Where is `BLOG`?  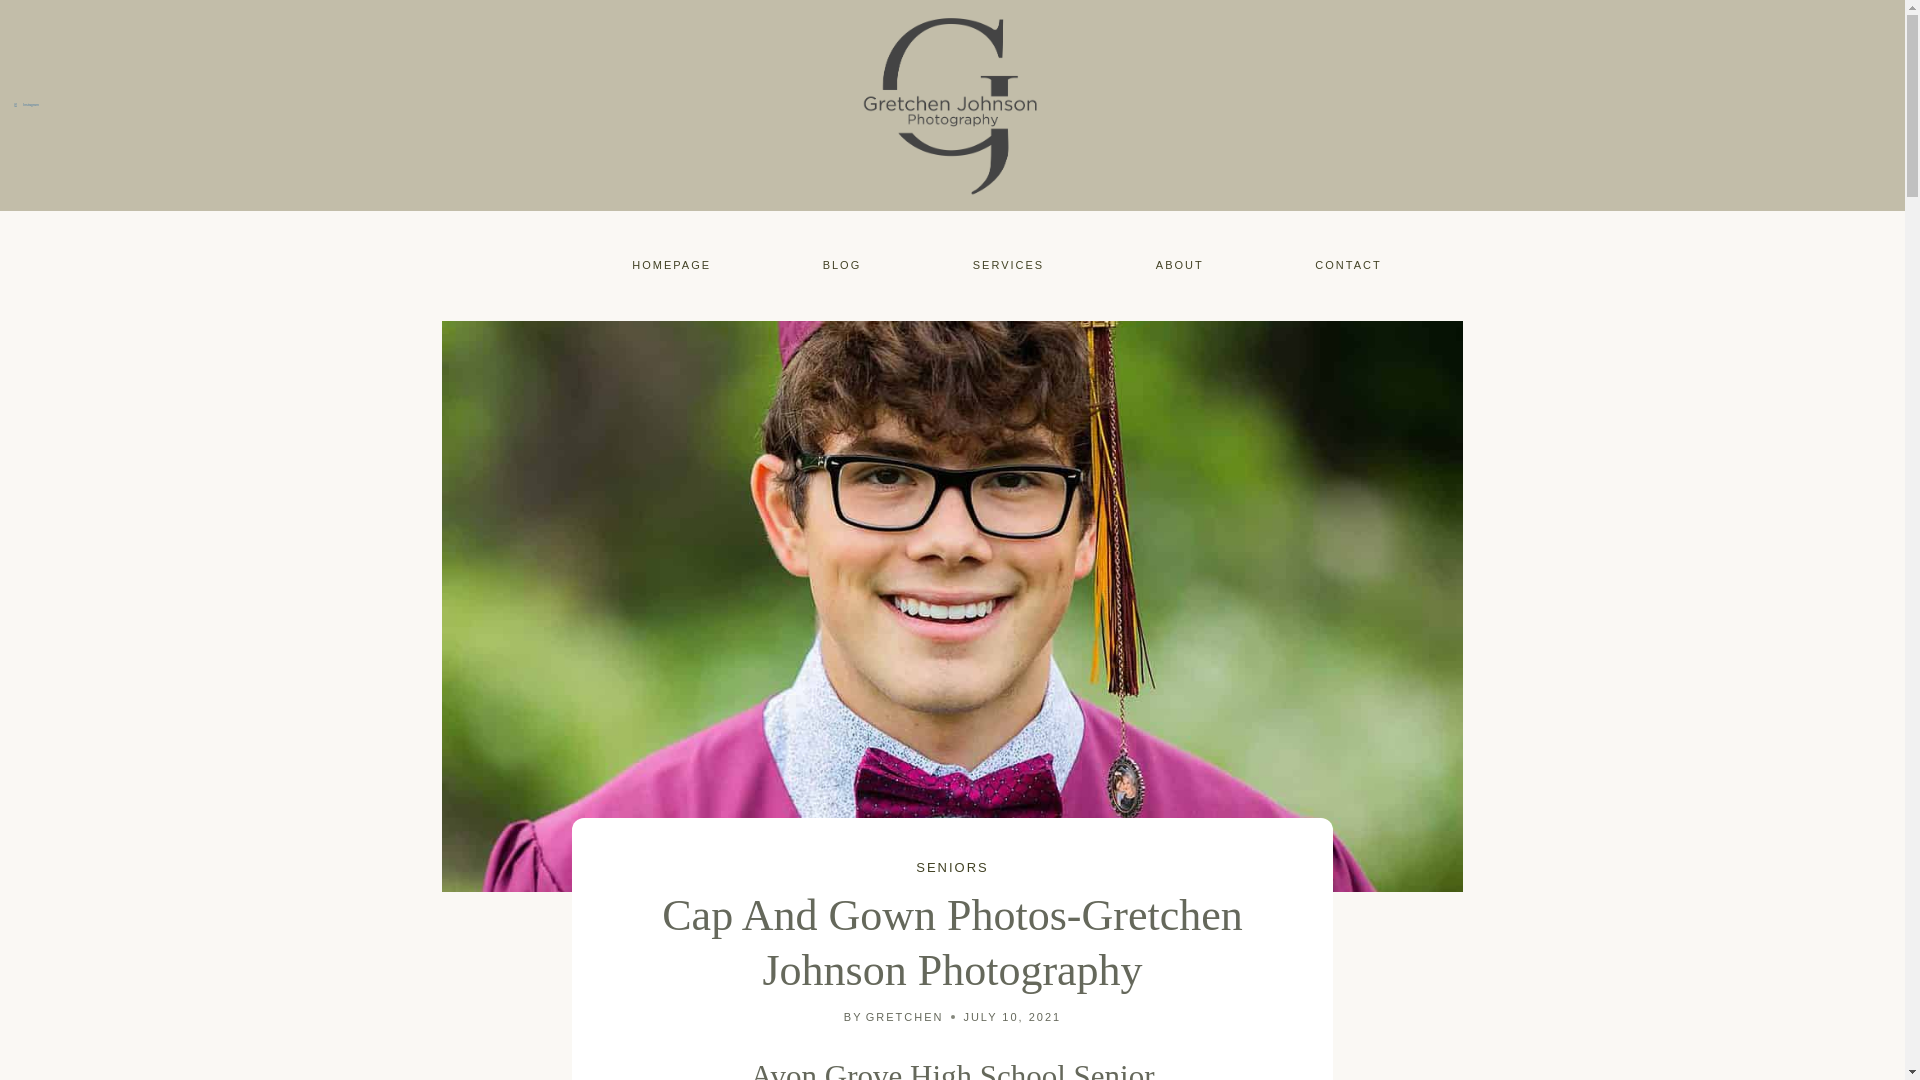 BLOG is located at coordinates (840, 265).